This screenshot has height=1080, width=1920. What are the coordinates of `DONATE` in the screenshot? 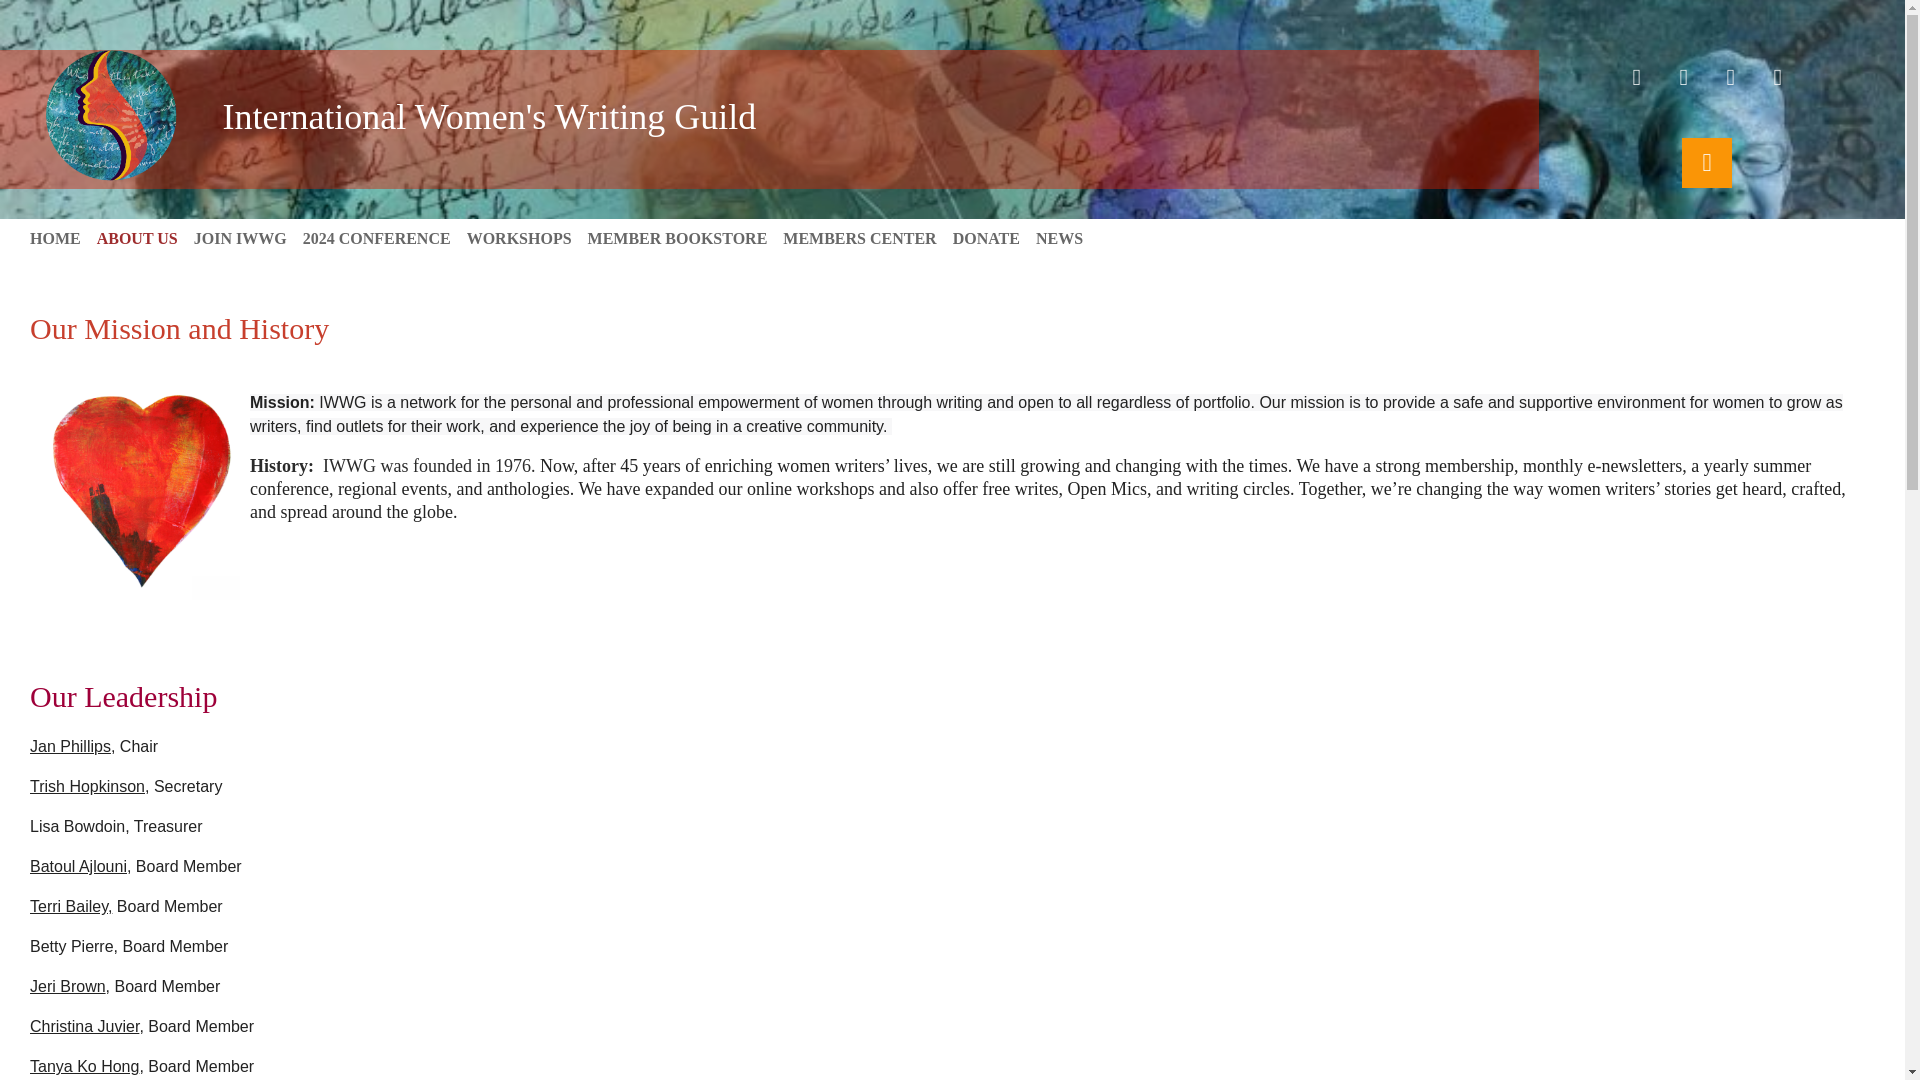 It's located at (994, 238).